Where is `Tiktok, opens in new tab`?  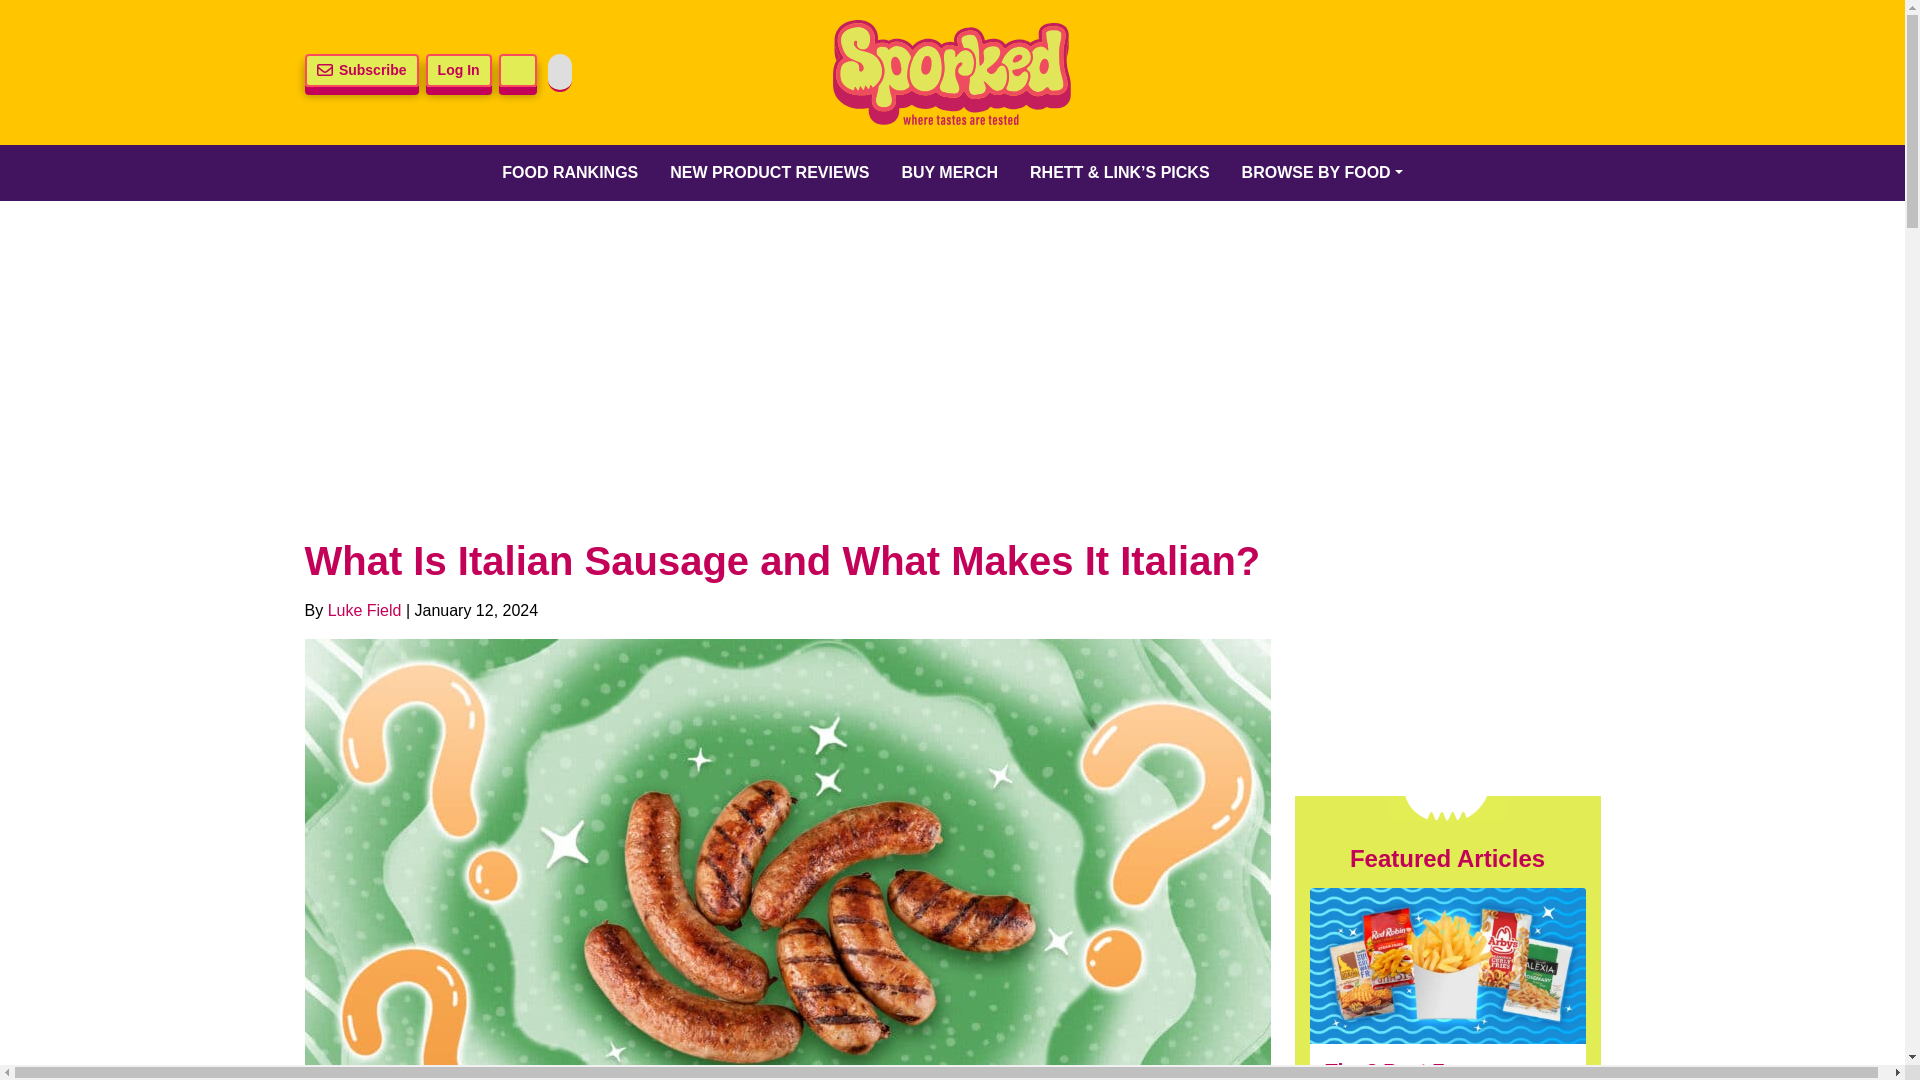
Tiktok, opens in new tab is located at coordinates (1469, 72).